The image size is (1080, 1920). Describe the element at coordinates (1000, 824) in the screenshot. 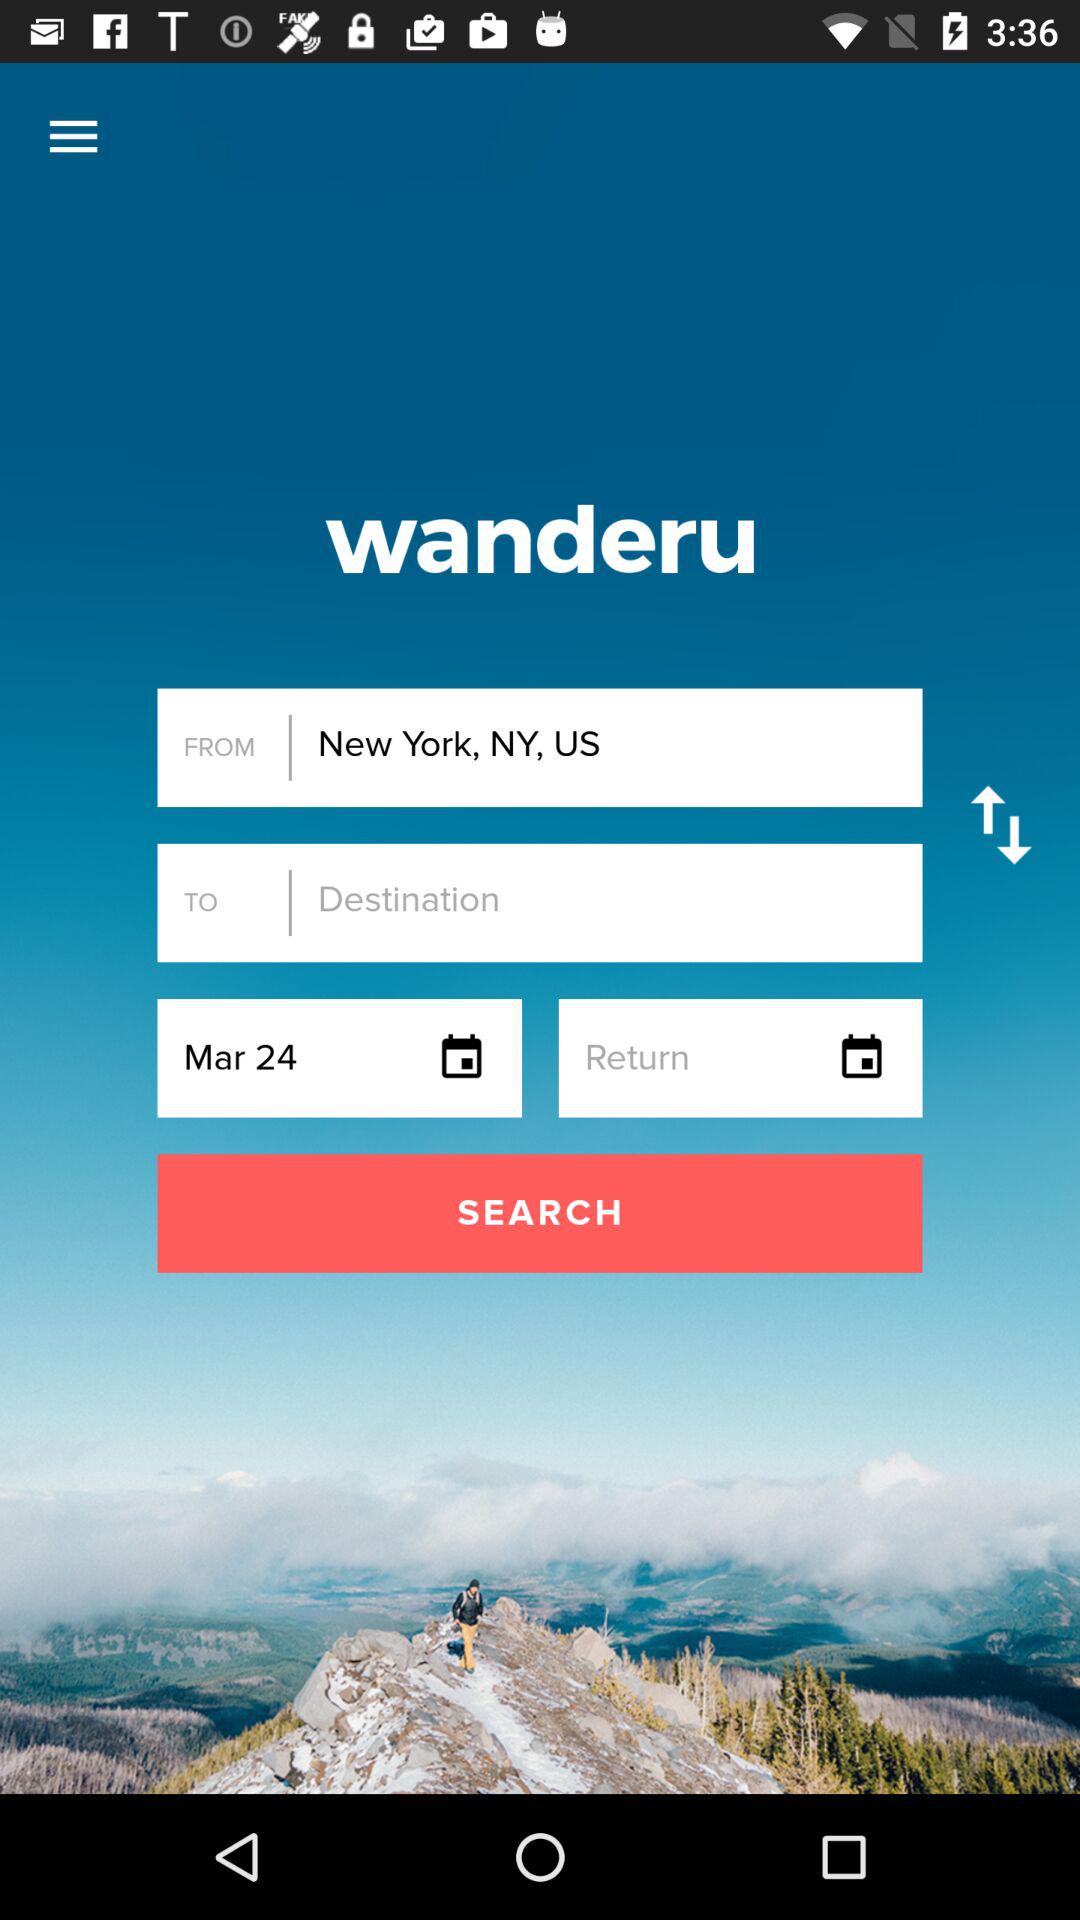

I see `swap from and to` at that location.